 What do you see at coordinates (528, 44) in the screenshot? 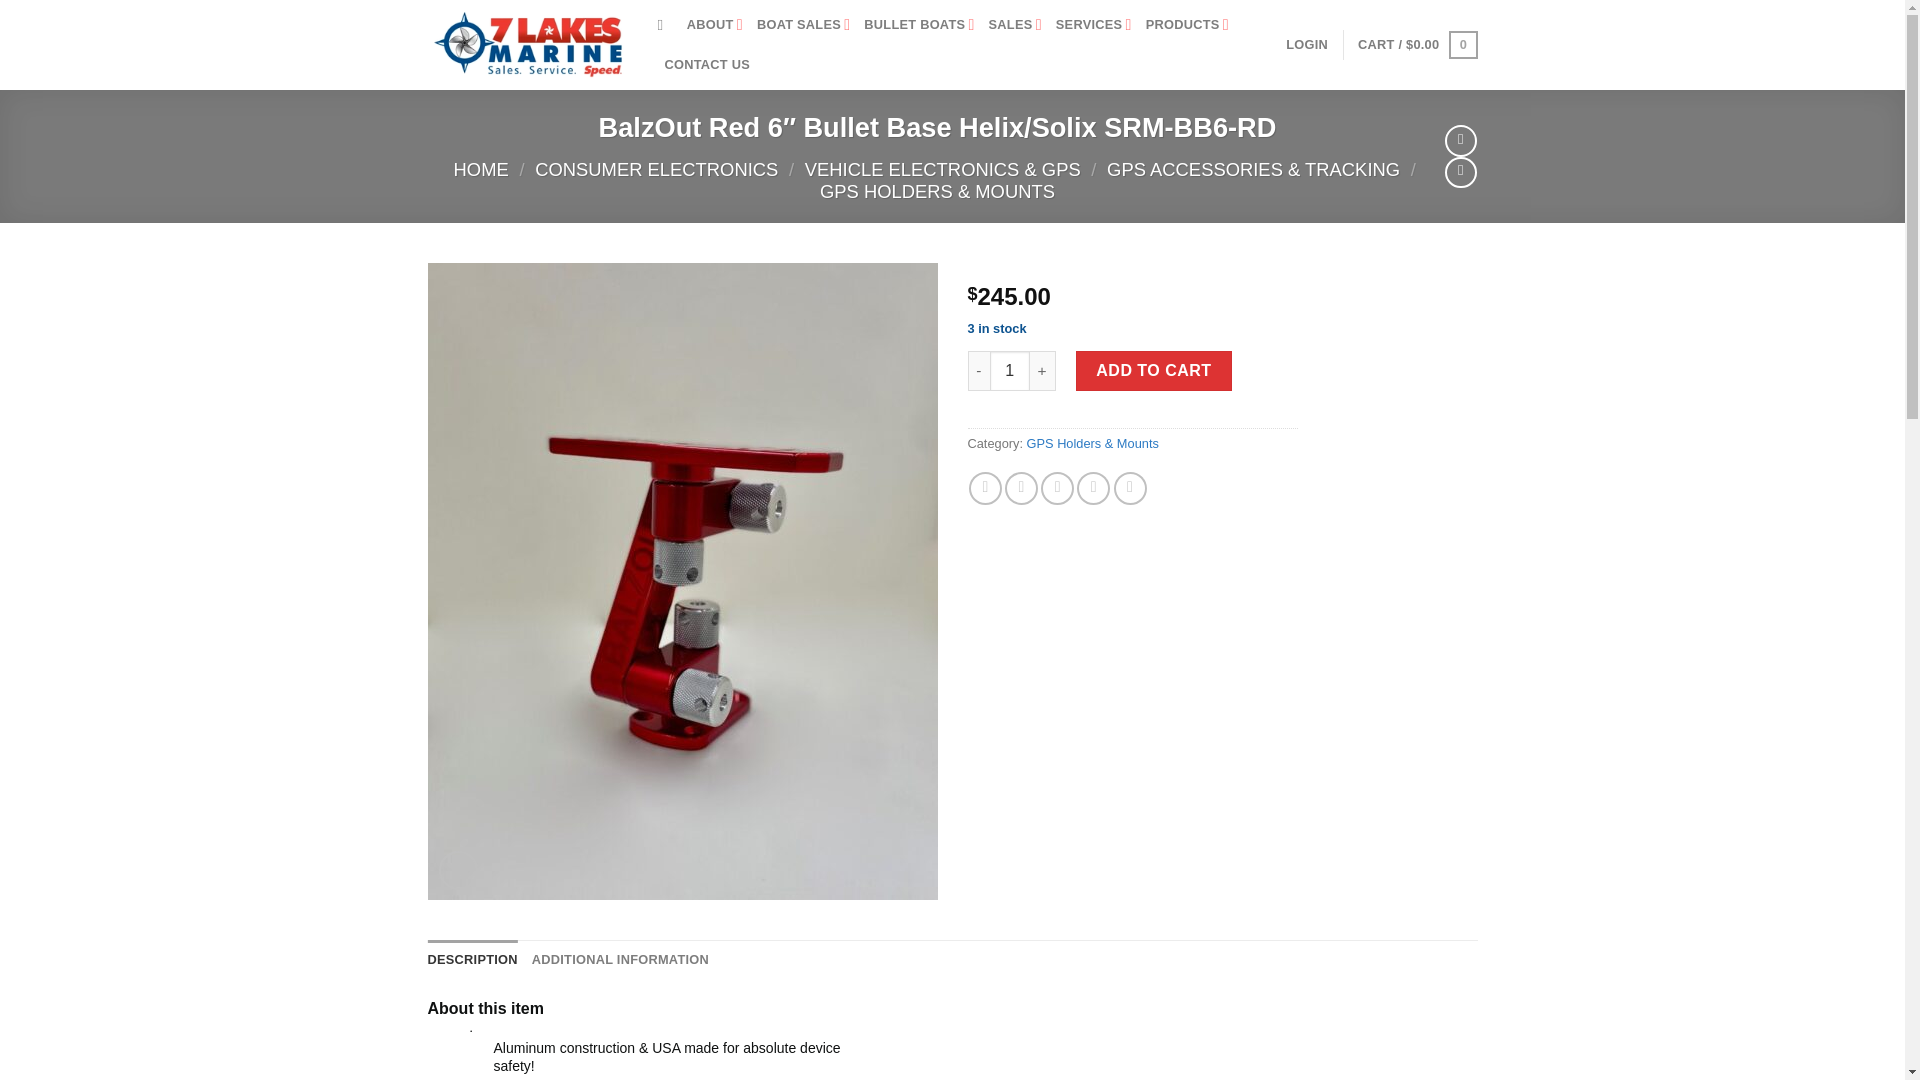
I see `Seven Lakes Marine Service - Sales, Service, Speed` at bounding box center [528, 44].